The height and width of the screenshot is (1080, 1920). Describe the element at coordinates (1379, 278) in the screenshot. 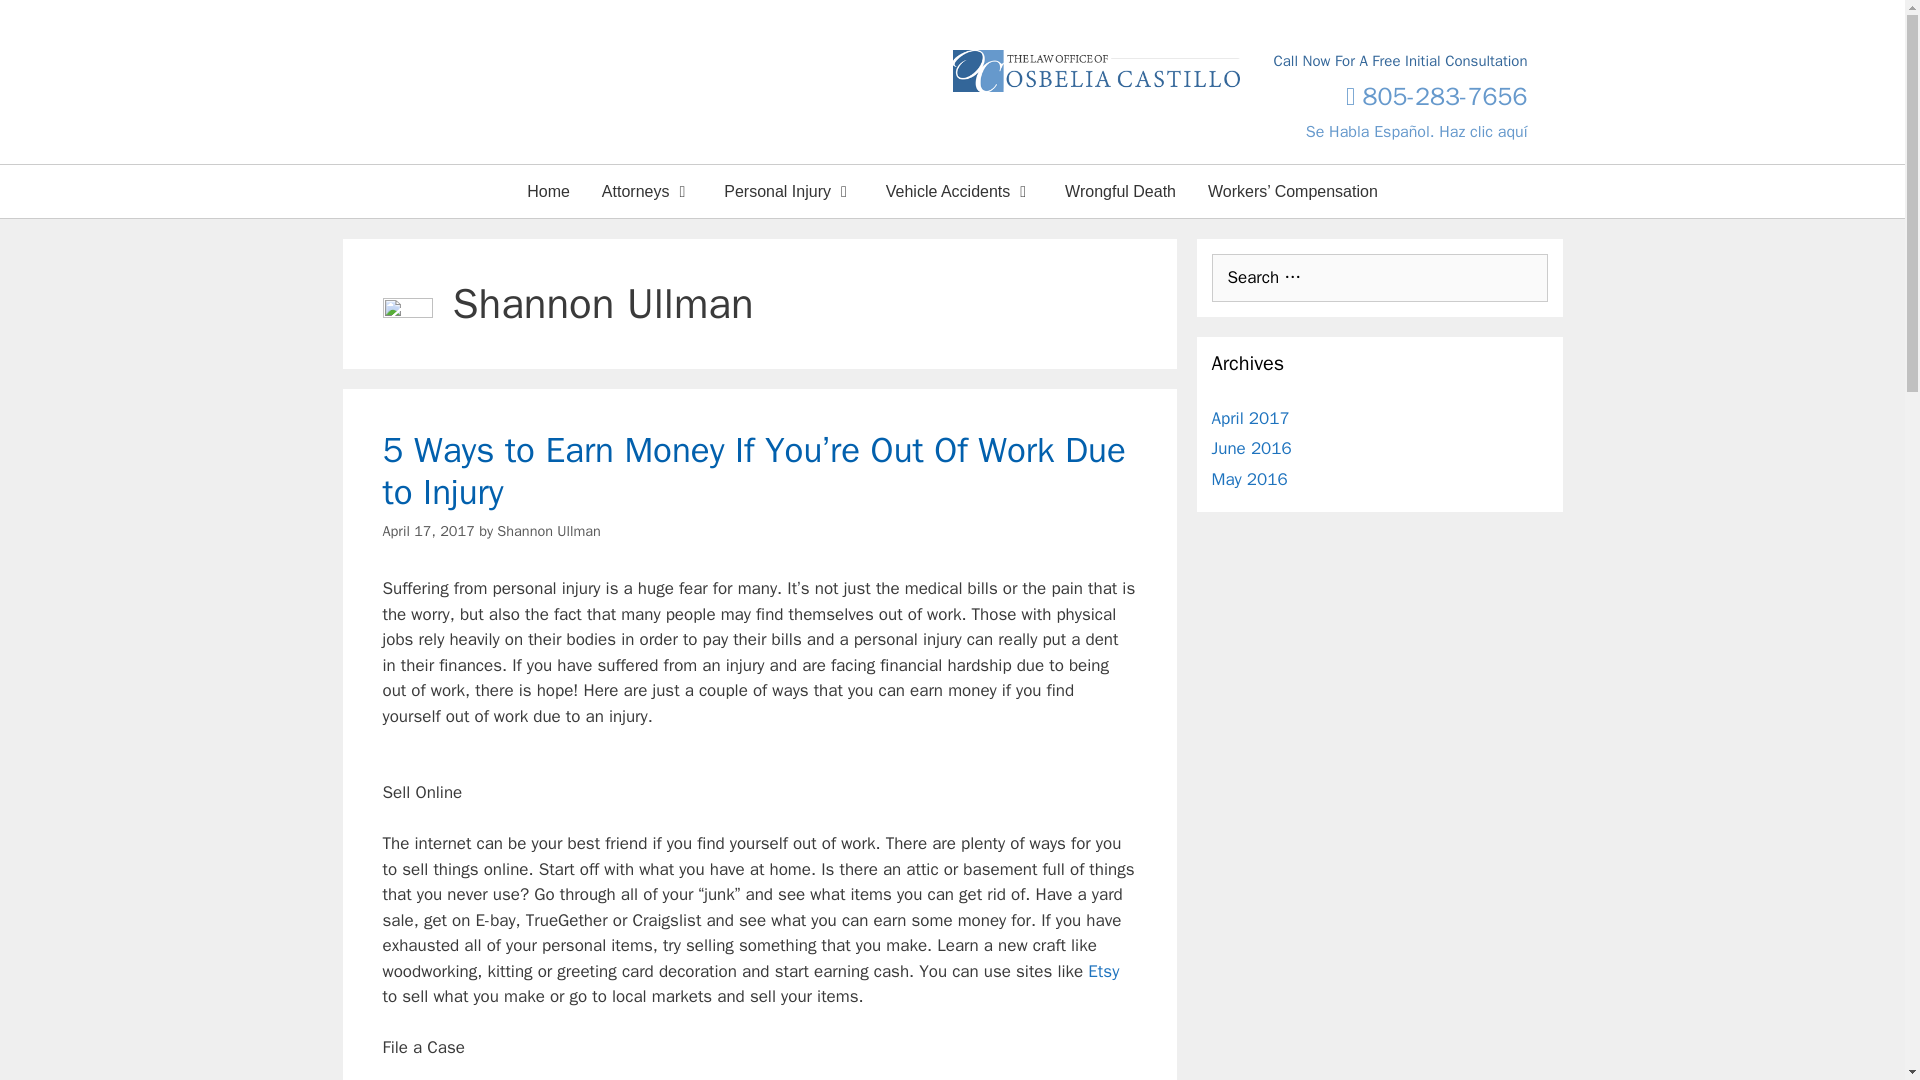

I see `Search for:` at that location.